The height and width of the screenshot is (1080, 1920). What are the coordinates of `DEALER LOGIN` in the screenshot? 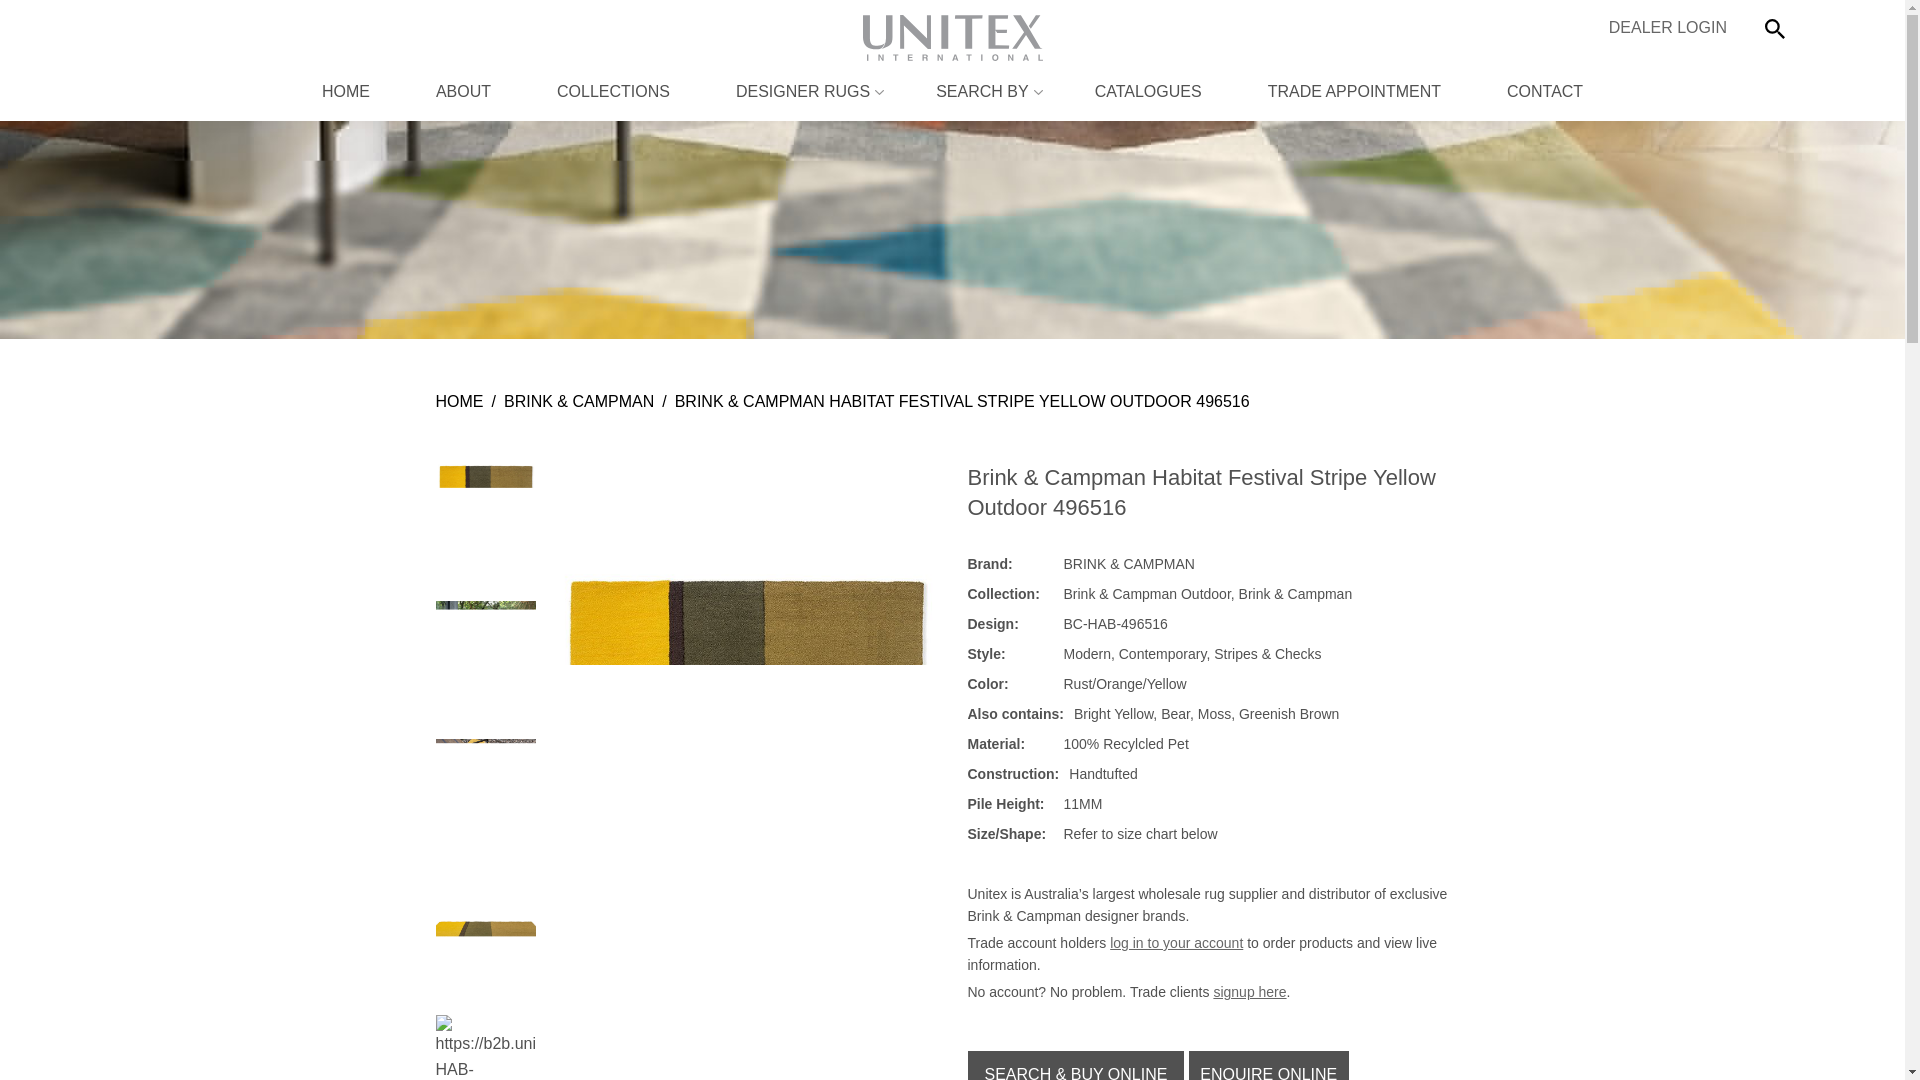 It's located at (1667, 27).